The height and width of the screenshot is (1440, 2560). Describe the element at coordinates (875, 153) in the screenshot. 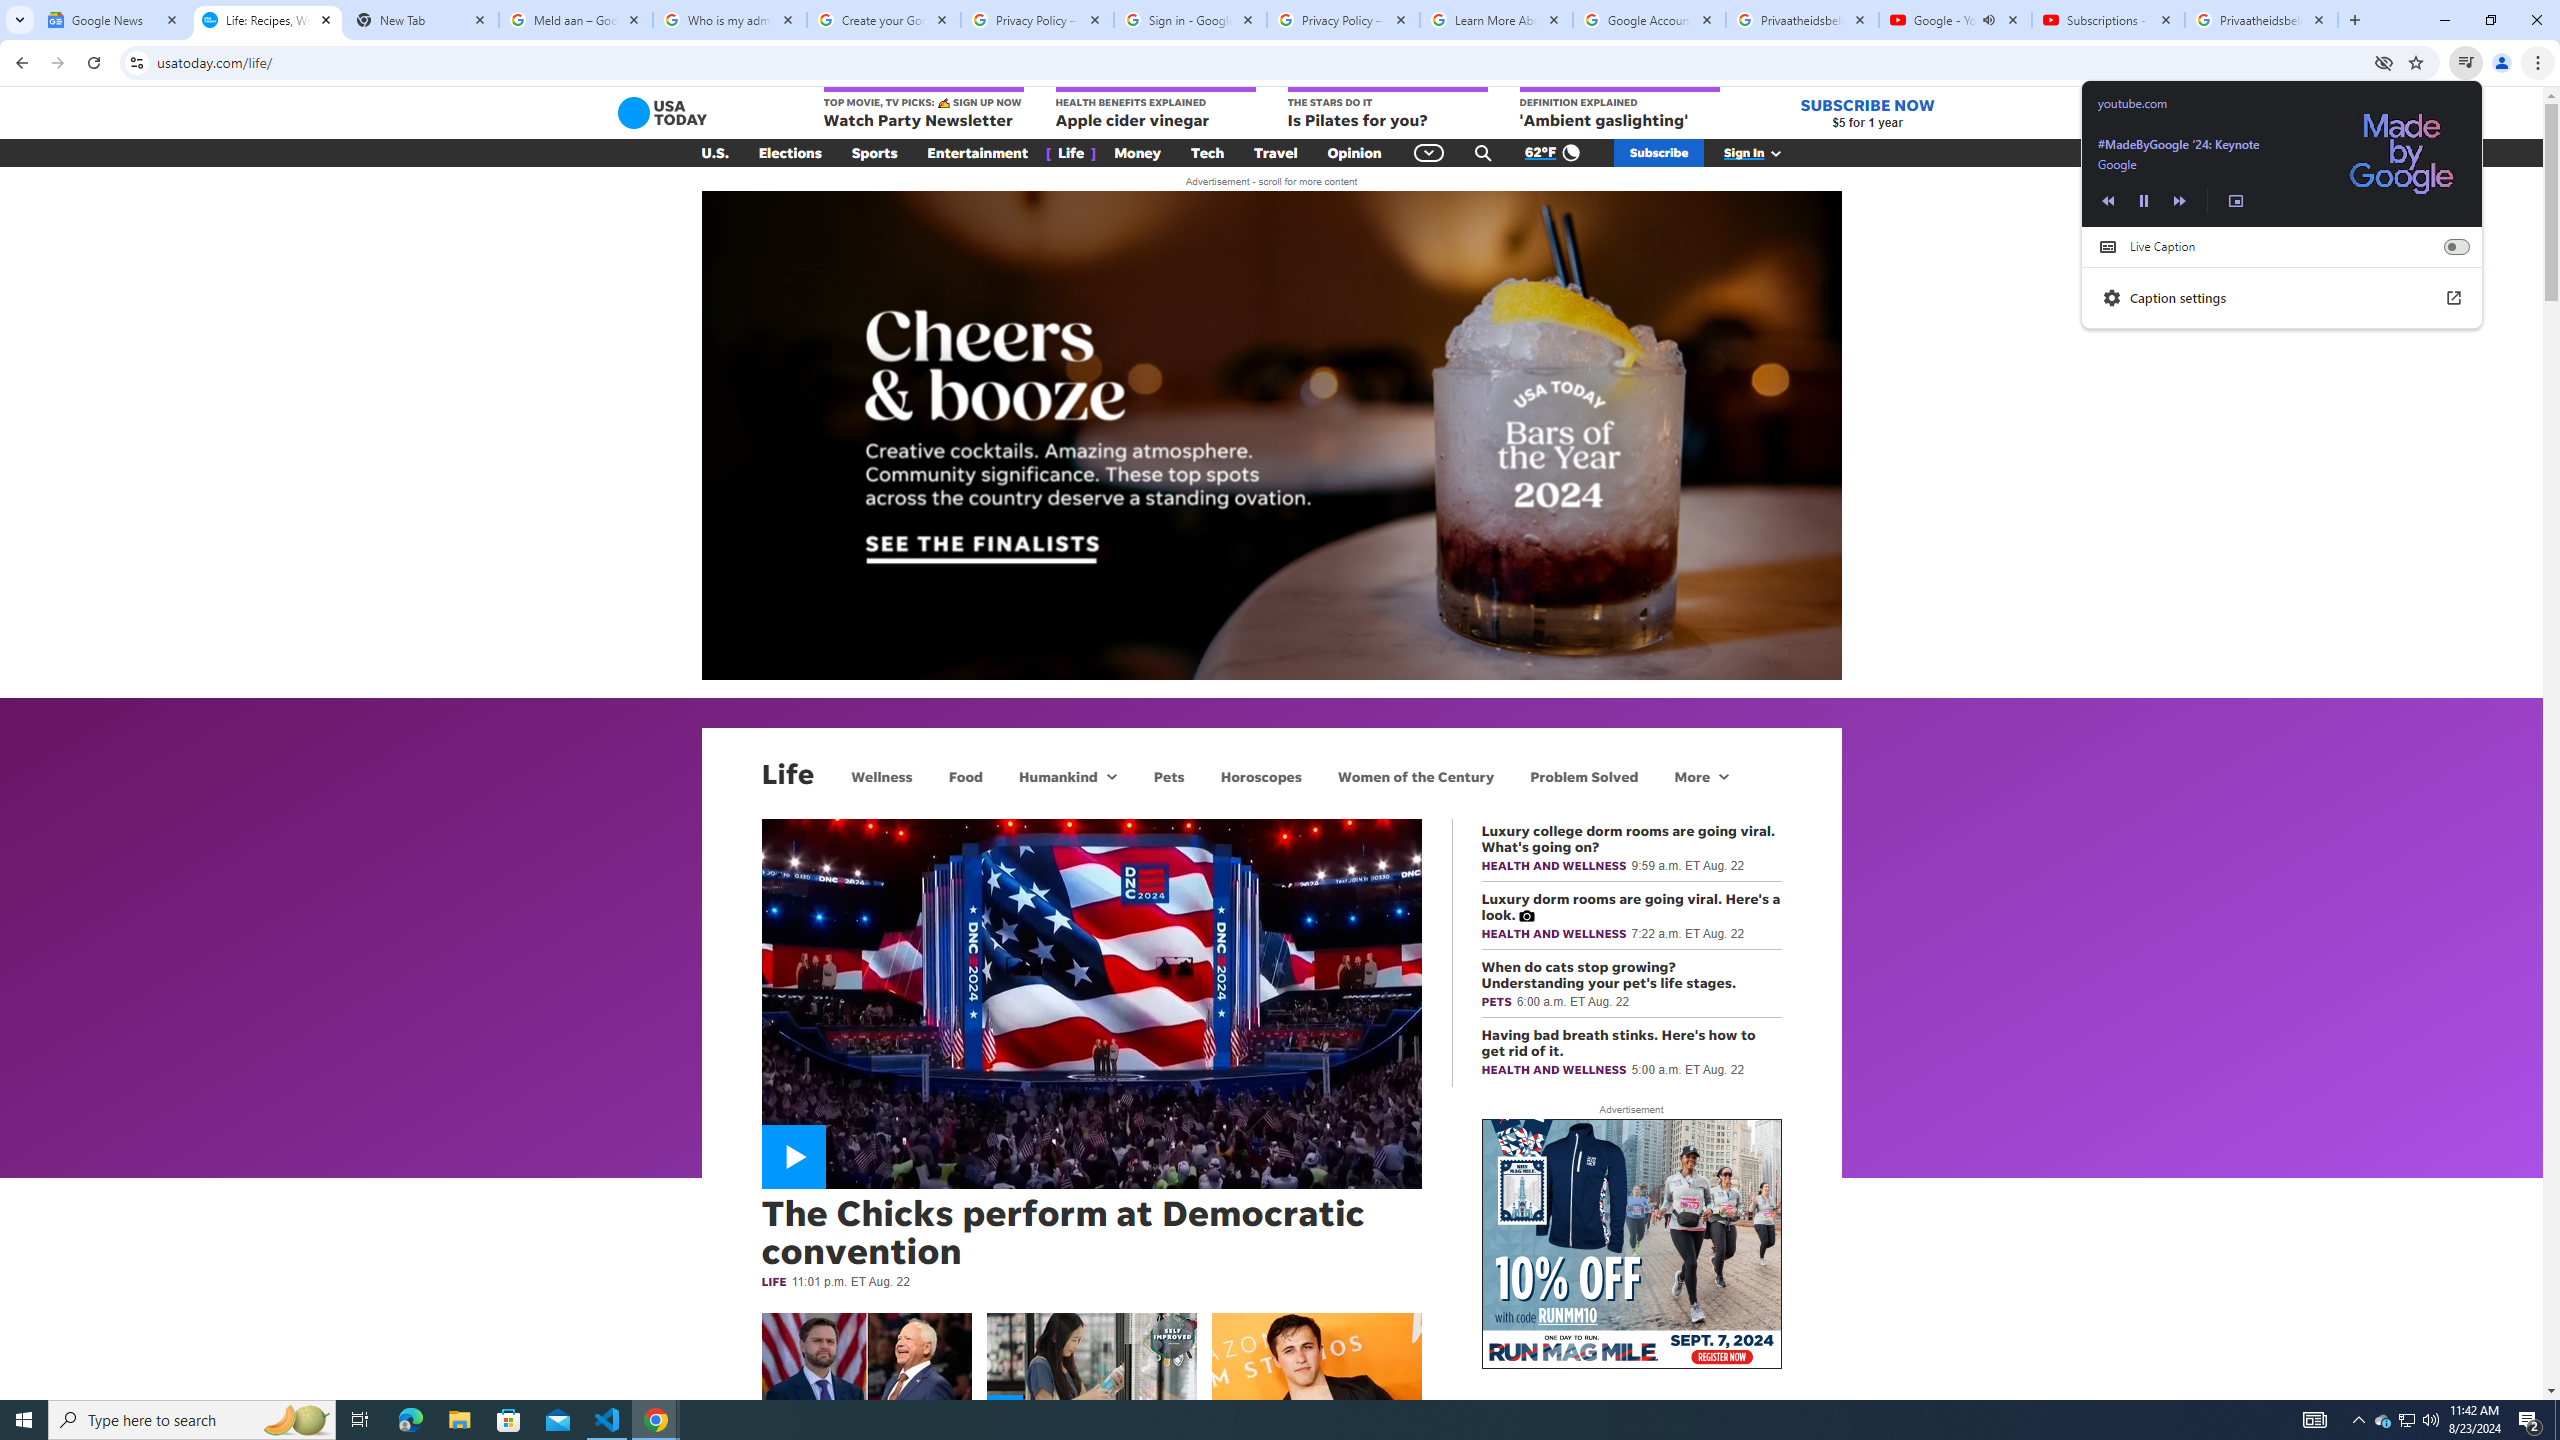

I see `Sports` at that location.